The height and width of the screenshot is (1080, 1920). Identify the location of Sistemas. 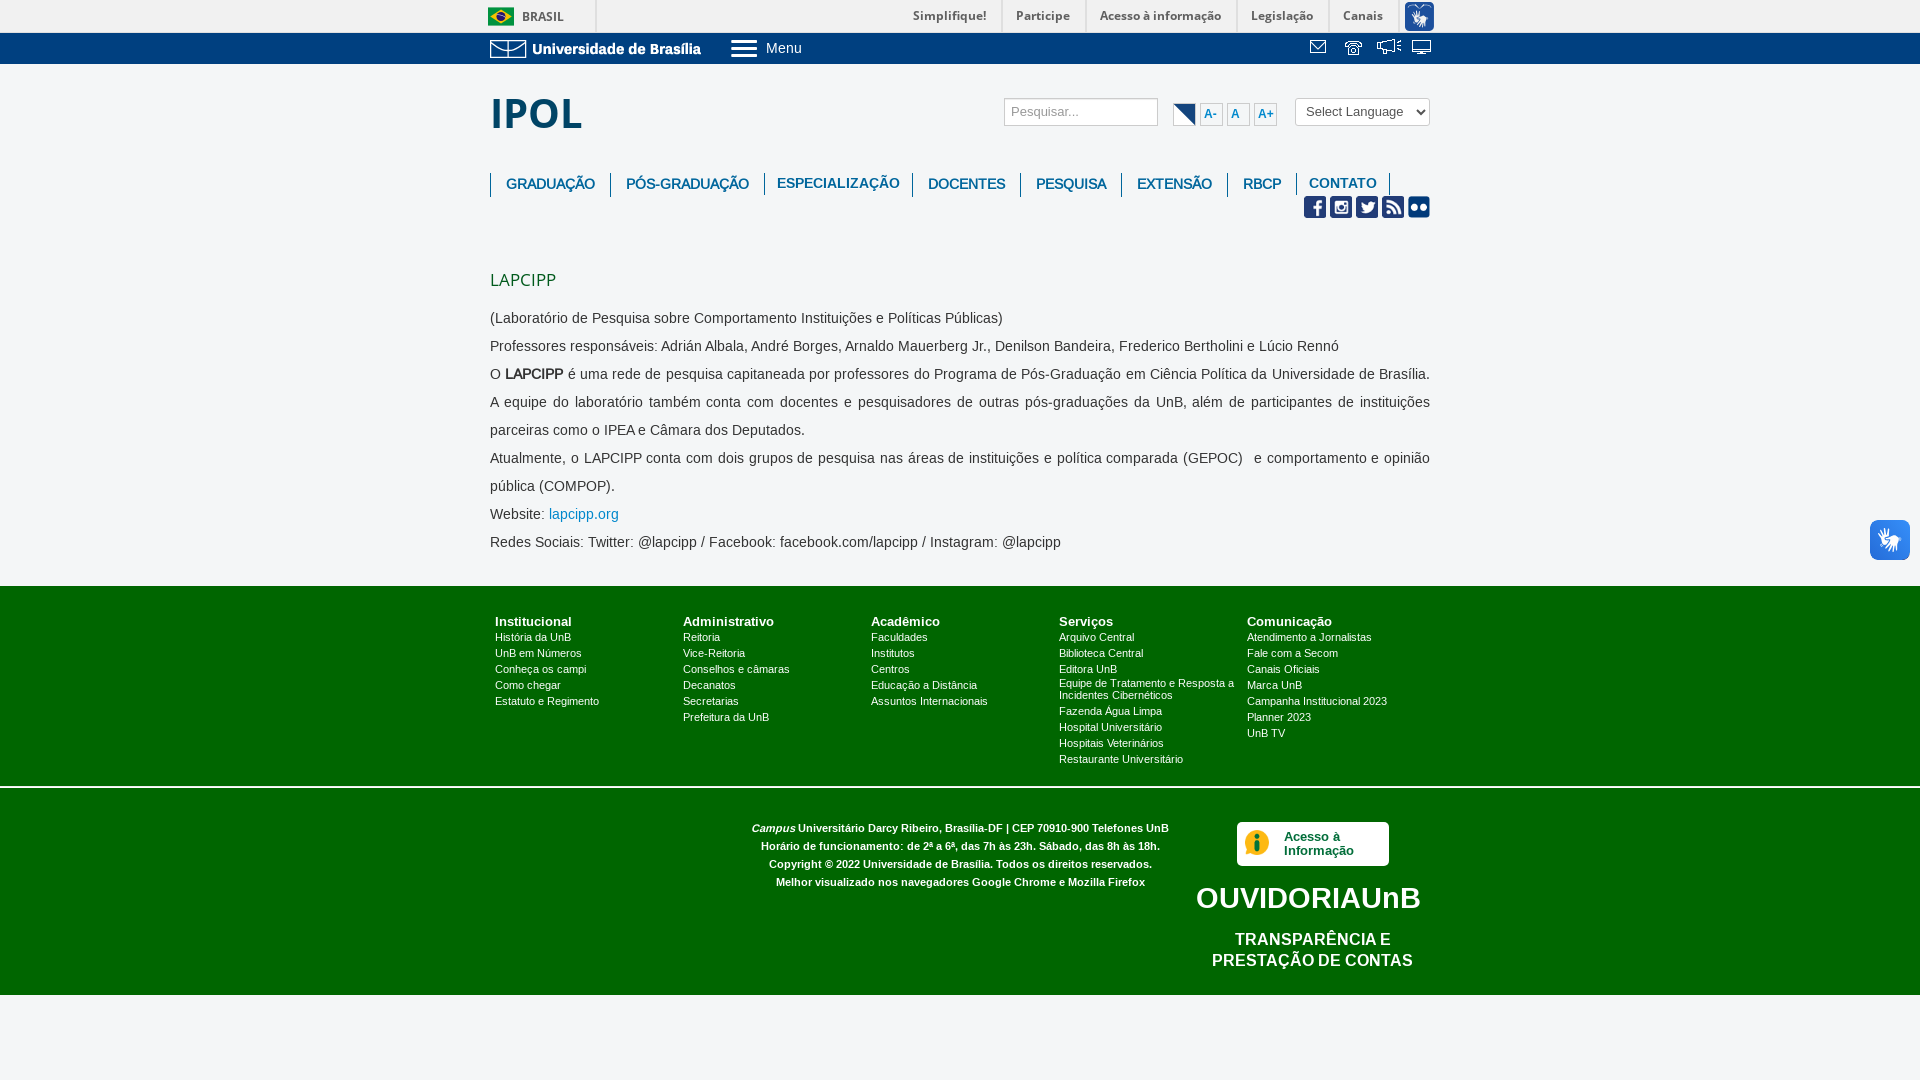
(1423, 49).